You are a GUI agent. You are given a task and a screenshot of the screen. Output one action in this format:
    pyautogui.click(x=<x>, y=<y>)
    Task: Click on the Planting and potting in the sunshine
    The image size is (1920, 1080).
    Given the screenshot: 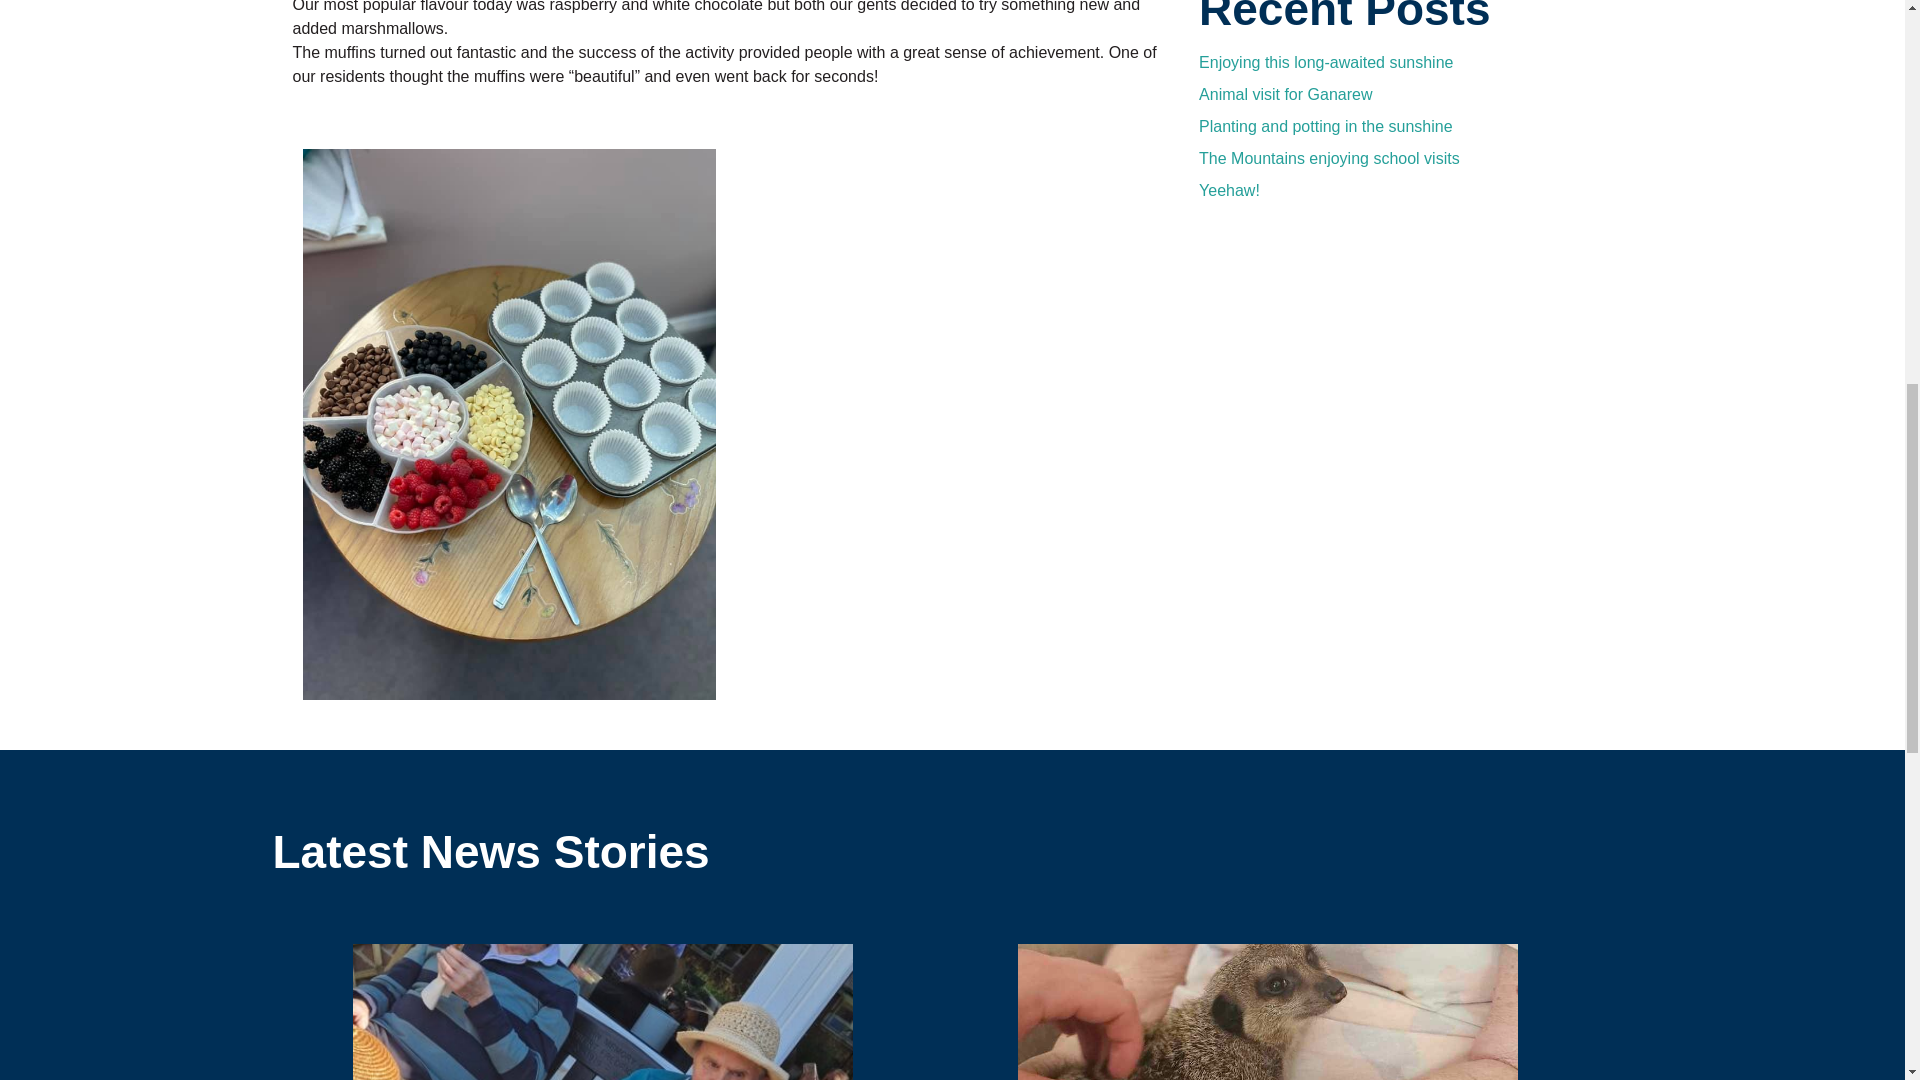 What is the action you would take?
    pyautogui.click(x=1326, y=126)
    